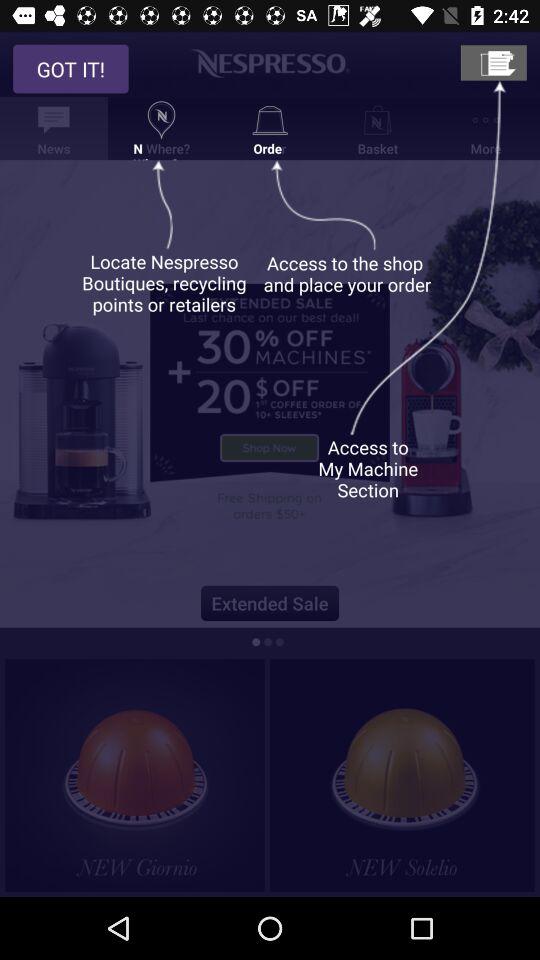 The image size is (540, 960). Describe the element at coordinates (402, 775) in the screenshot. I see `switch autoplay option` at that location.